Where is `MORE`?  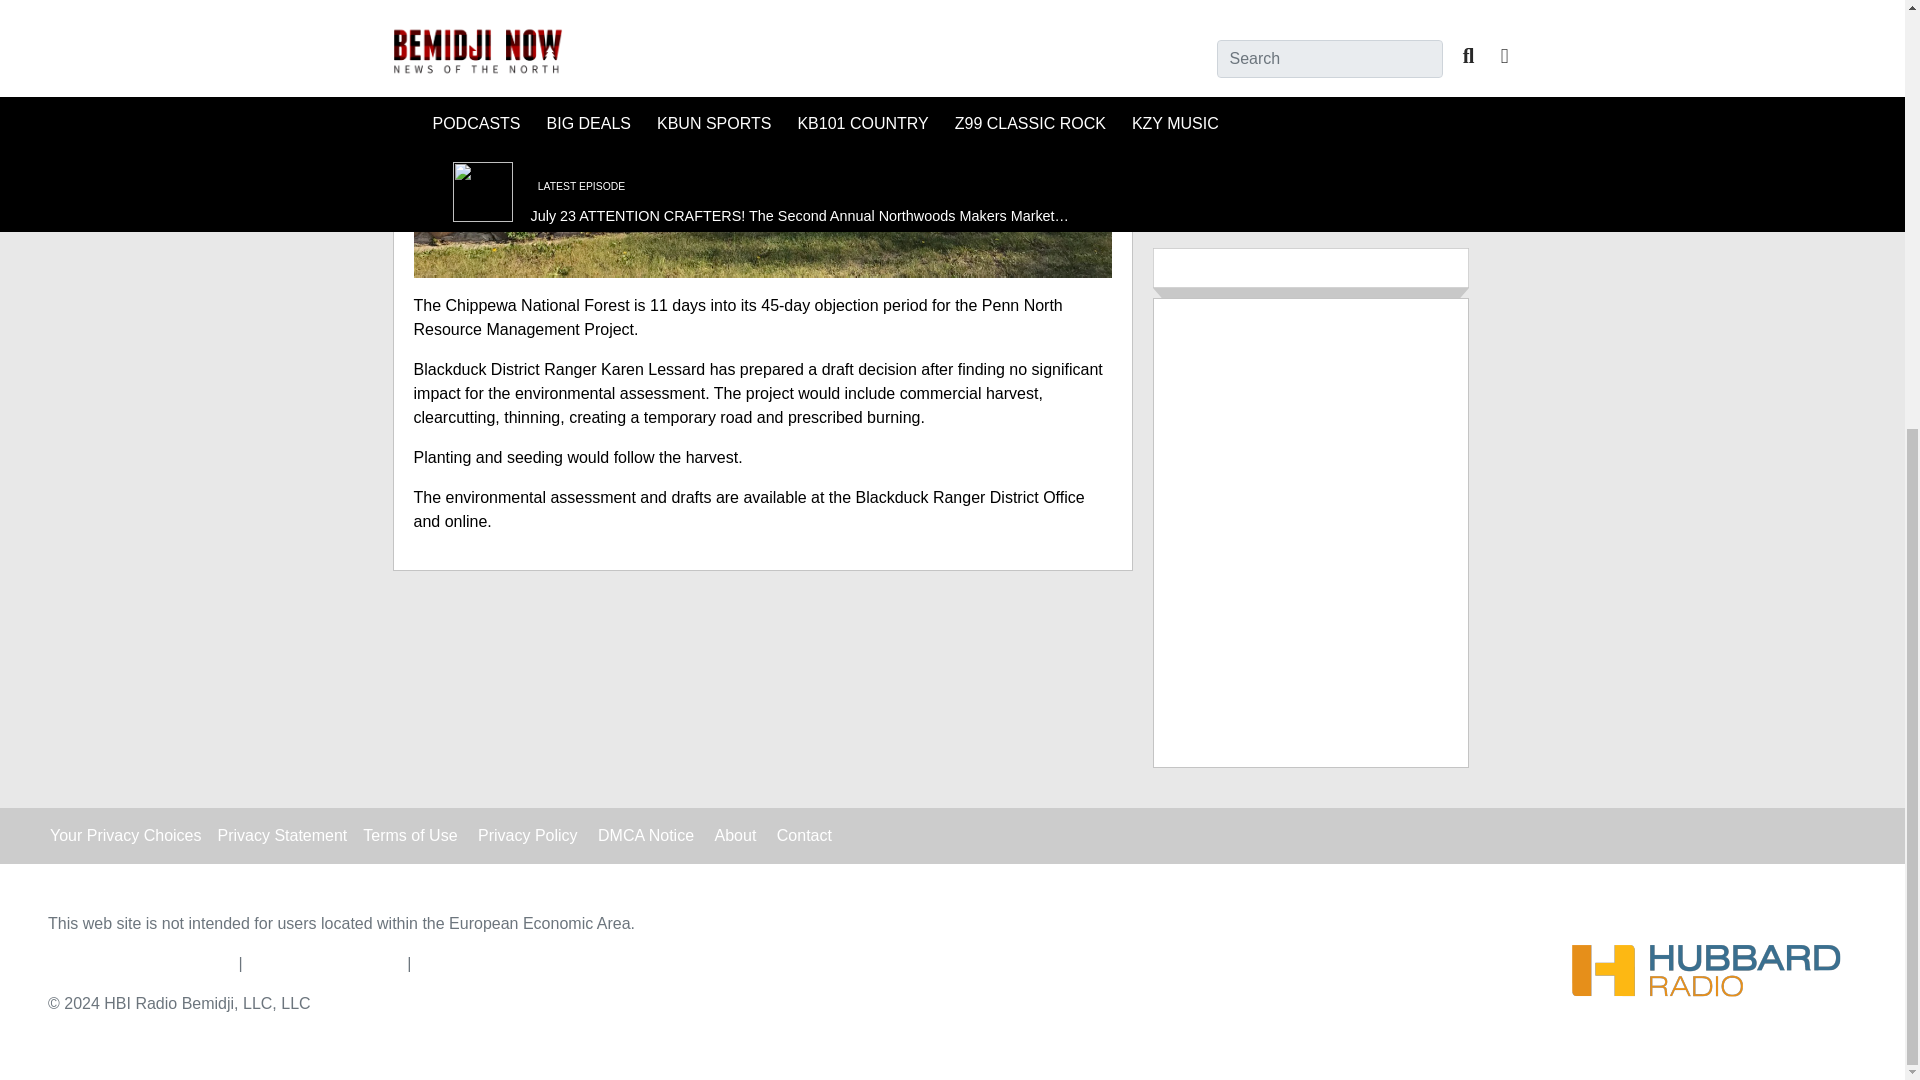
MORE is located at coordinates (1310, 158).